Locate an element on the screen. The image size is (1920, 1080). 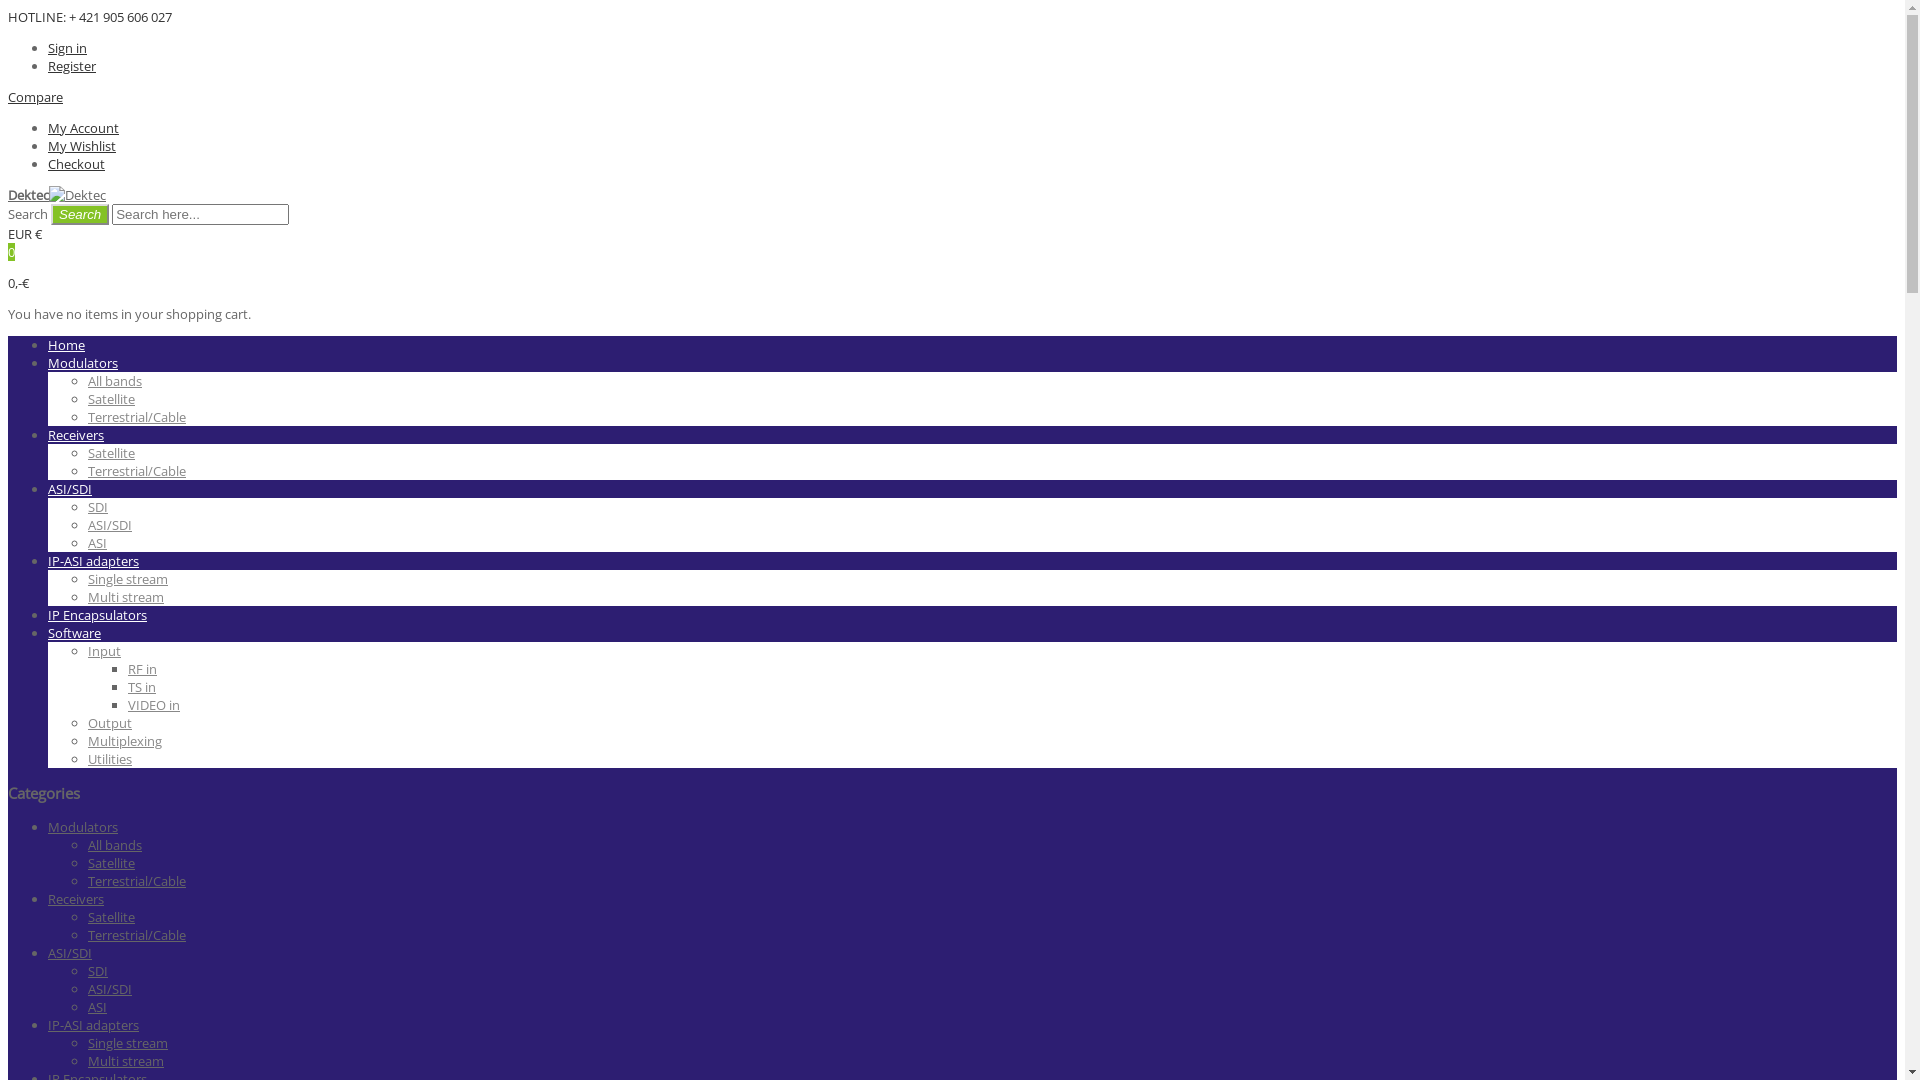
Multi stream is located at coordinates (126, 597).